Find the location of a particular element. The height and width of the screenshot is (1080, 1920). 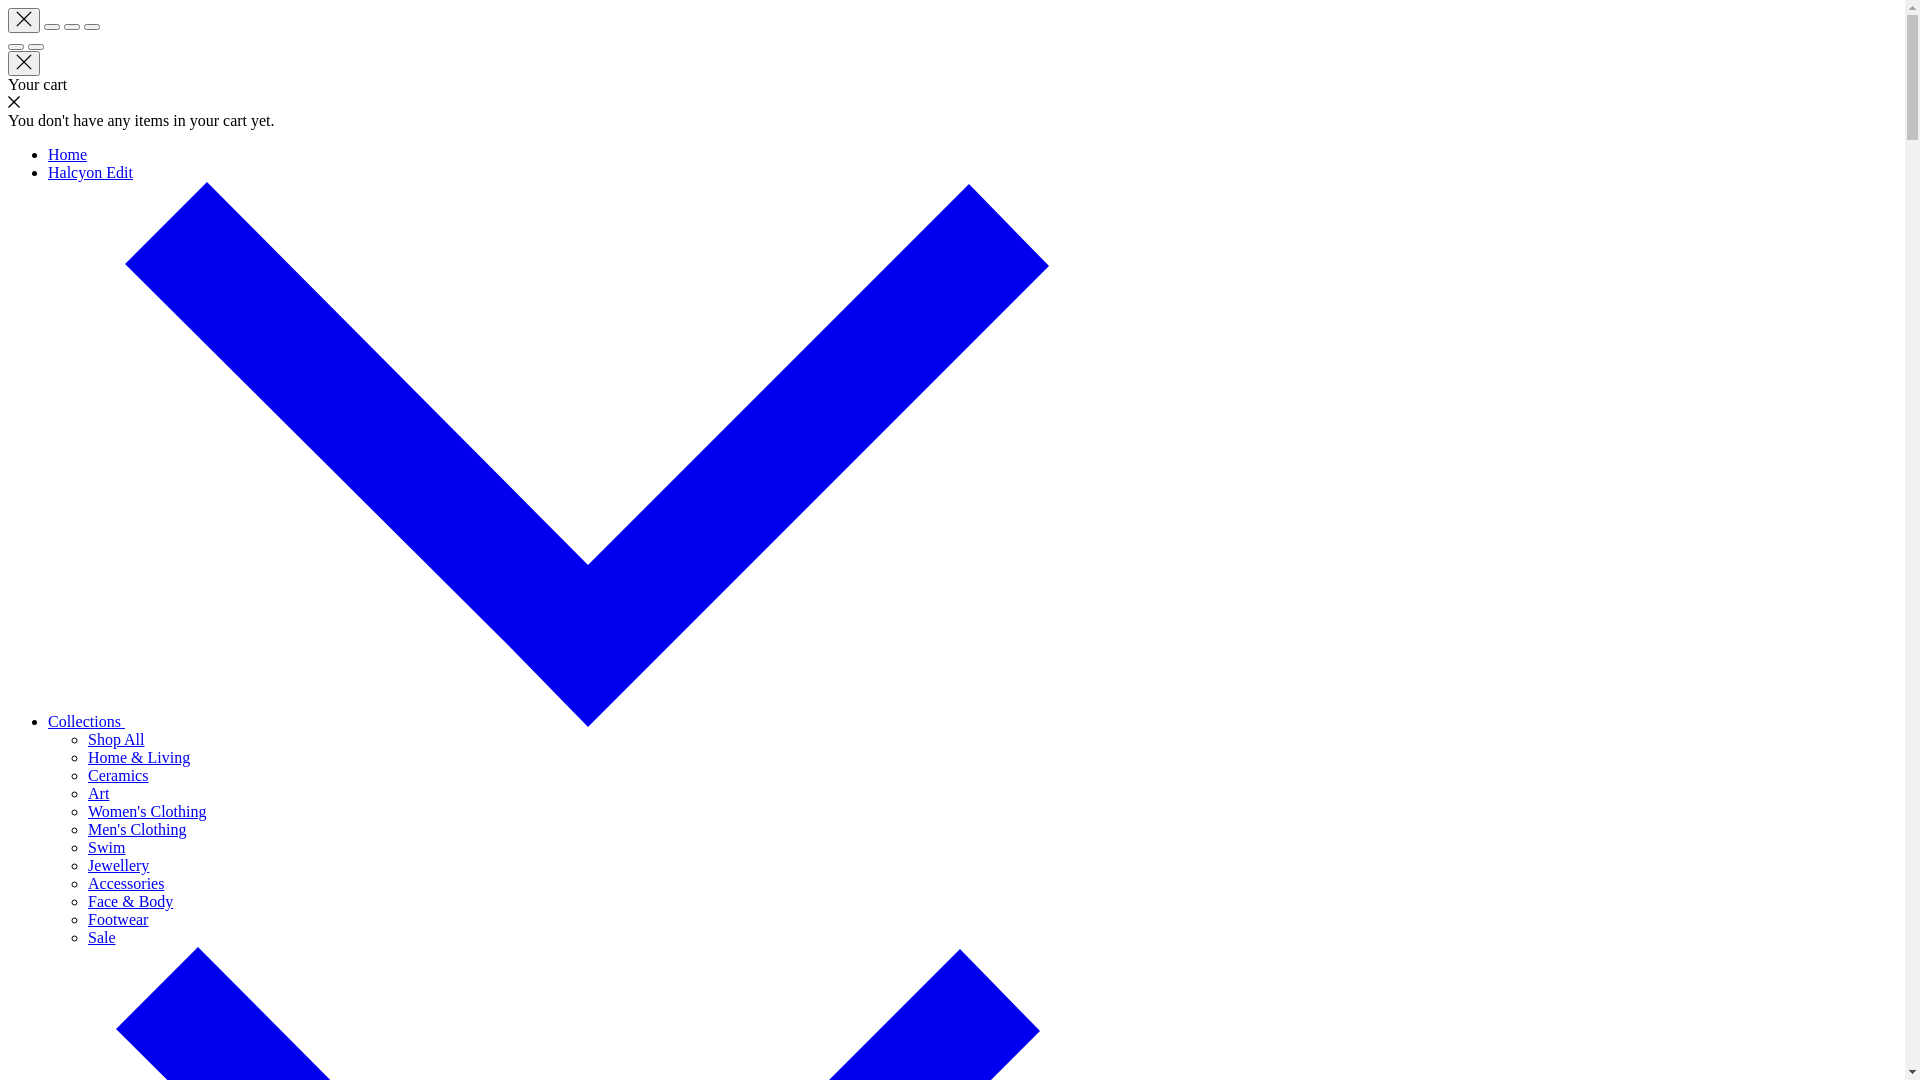

Art is located at coordinates (98, 794).